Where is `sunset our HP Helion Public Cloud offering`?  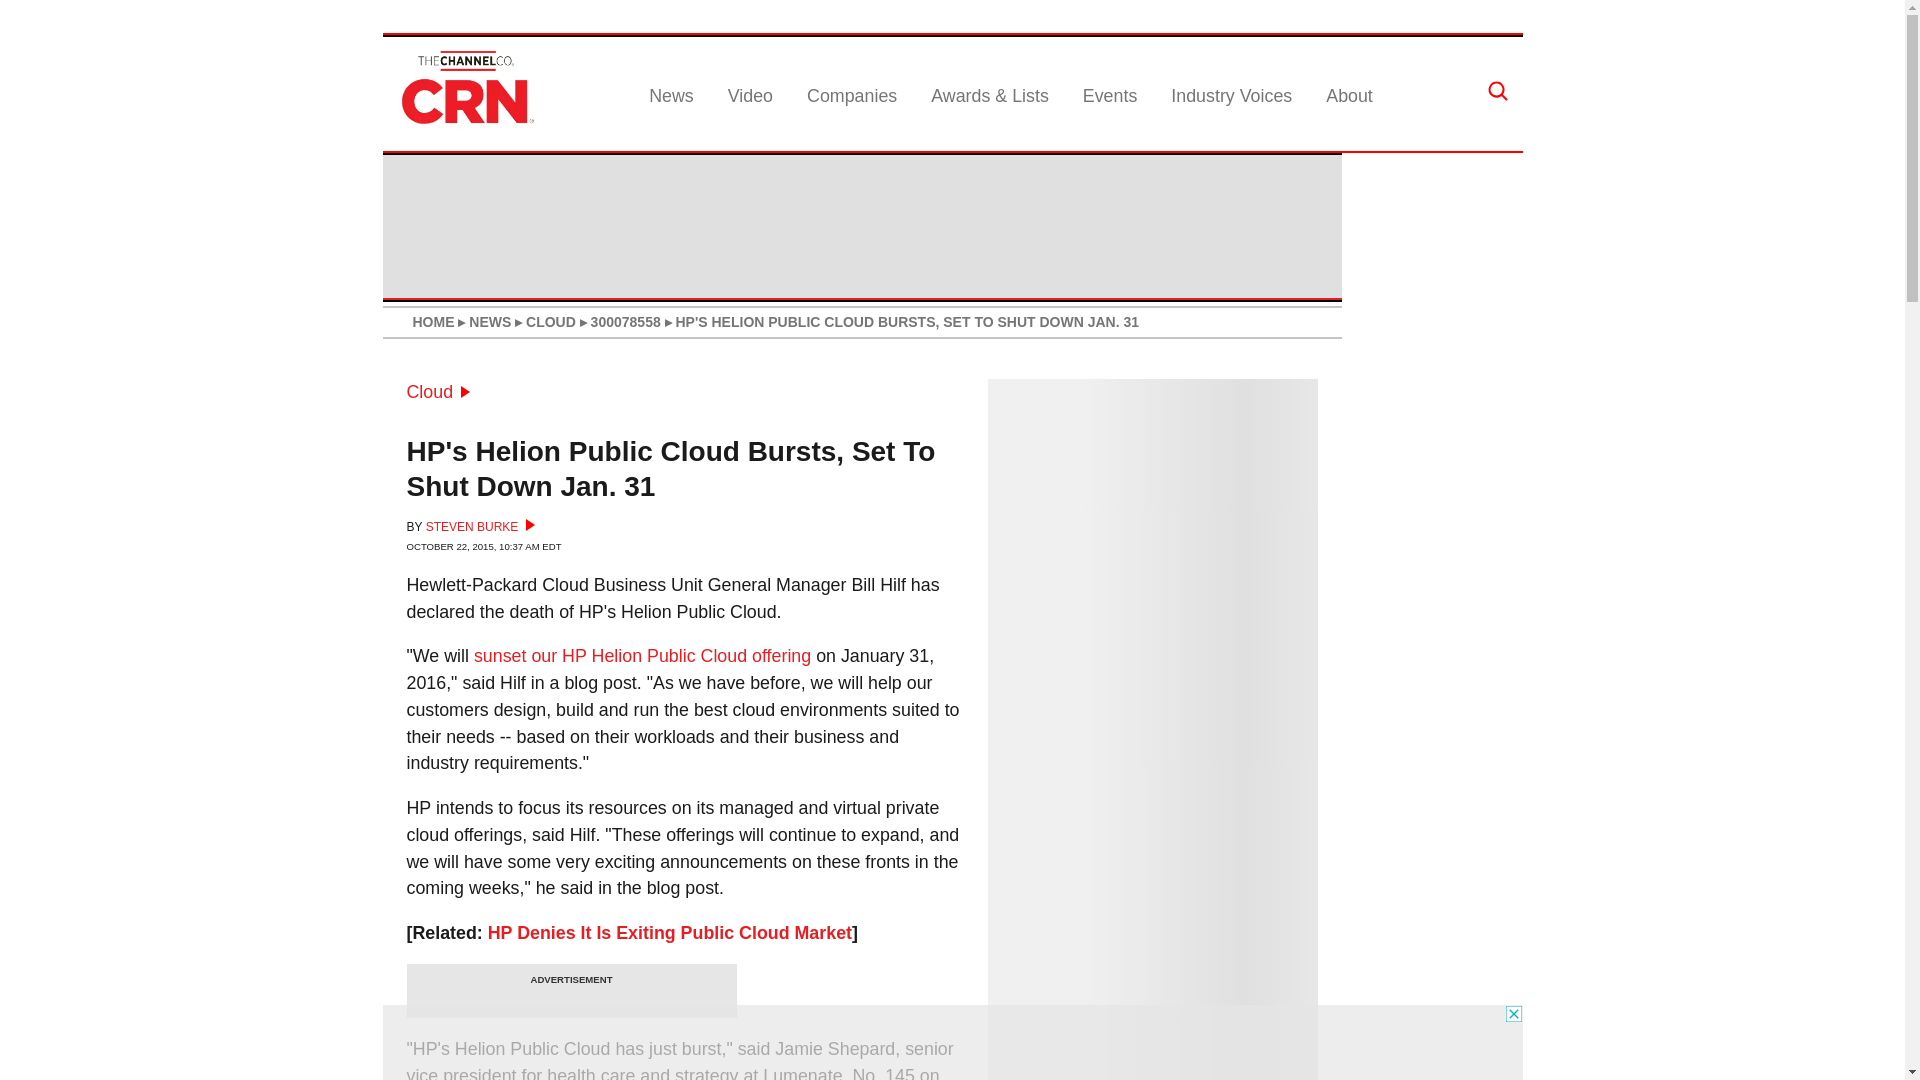 sunset our HP Helion Public Cloud offering is located at coordinates (642, 656).